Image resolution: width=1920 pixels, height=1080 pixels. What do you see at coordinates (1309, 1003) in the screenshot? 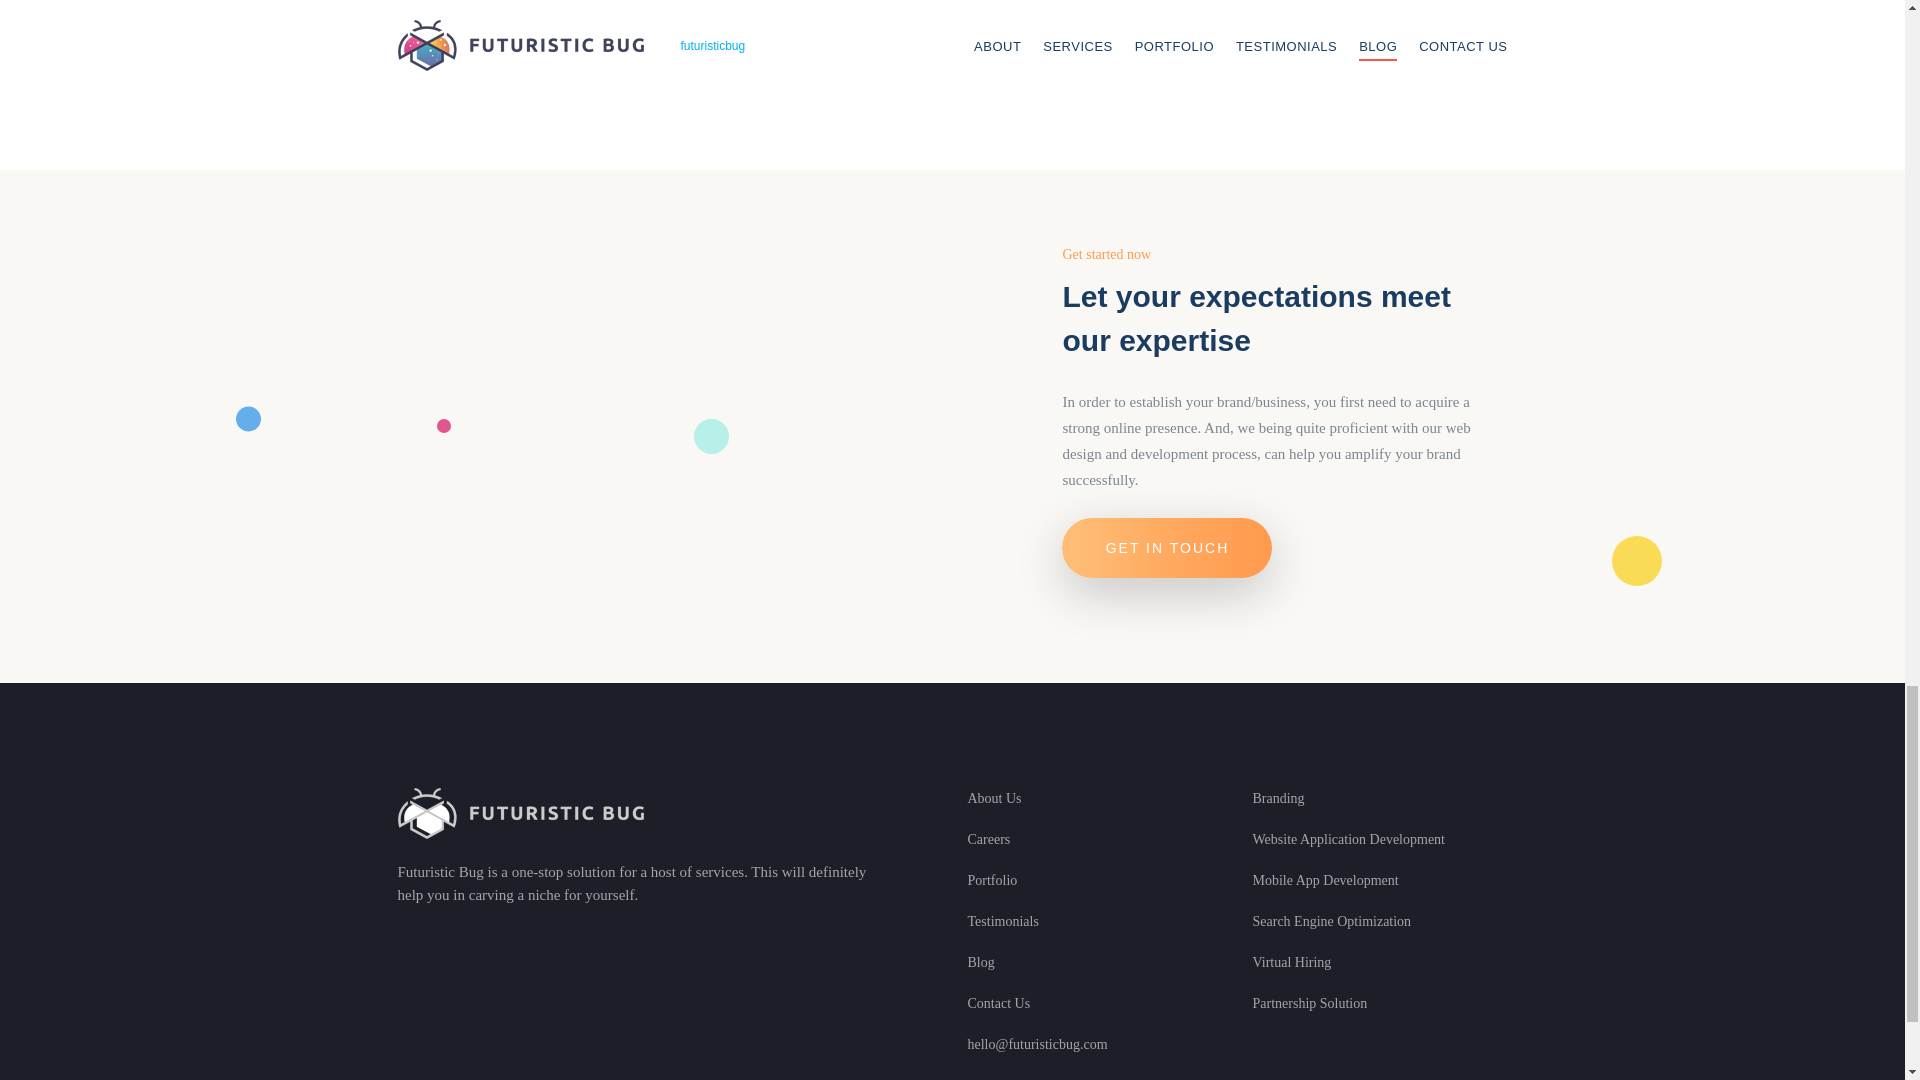
I see `Partnership Solution` at bounding box center [1309, 1003].